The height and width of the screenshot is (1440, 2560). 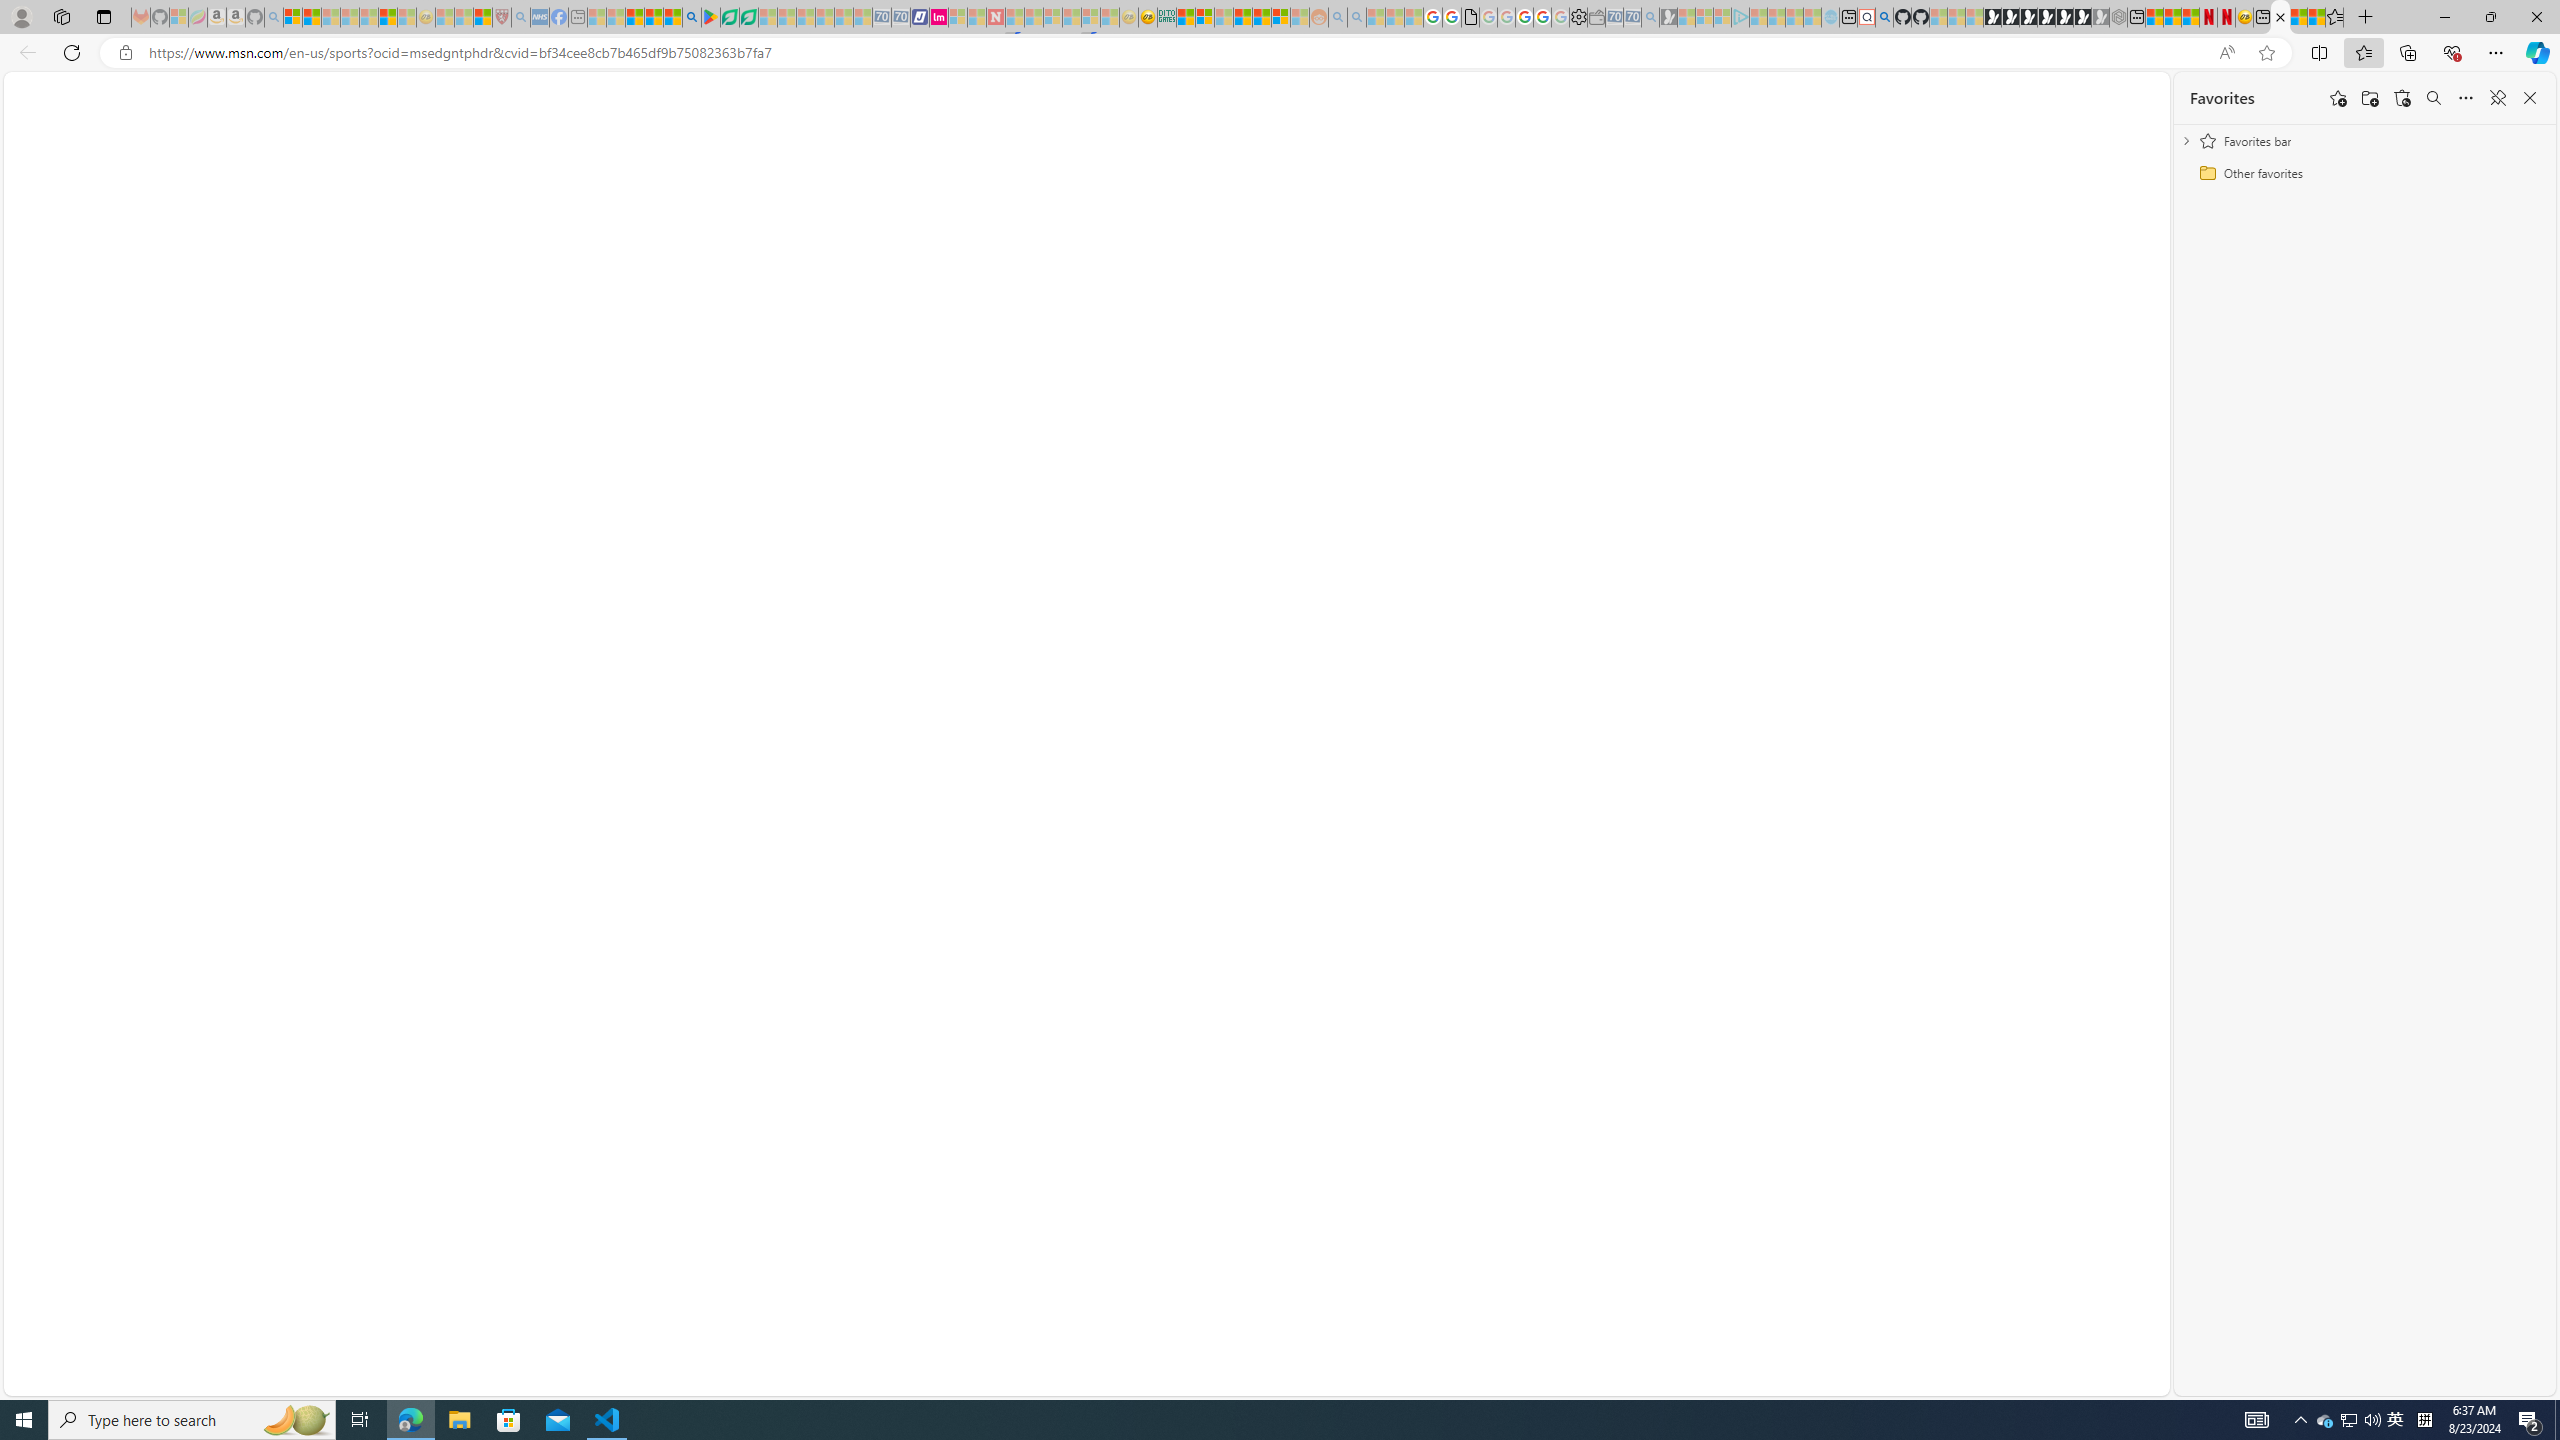 What do you see at coordinates (652, 17) in the screenshot?
I see `Pets - MSN` at bounding box center [652, 17].